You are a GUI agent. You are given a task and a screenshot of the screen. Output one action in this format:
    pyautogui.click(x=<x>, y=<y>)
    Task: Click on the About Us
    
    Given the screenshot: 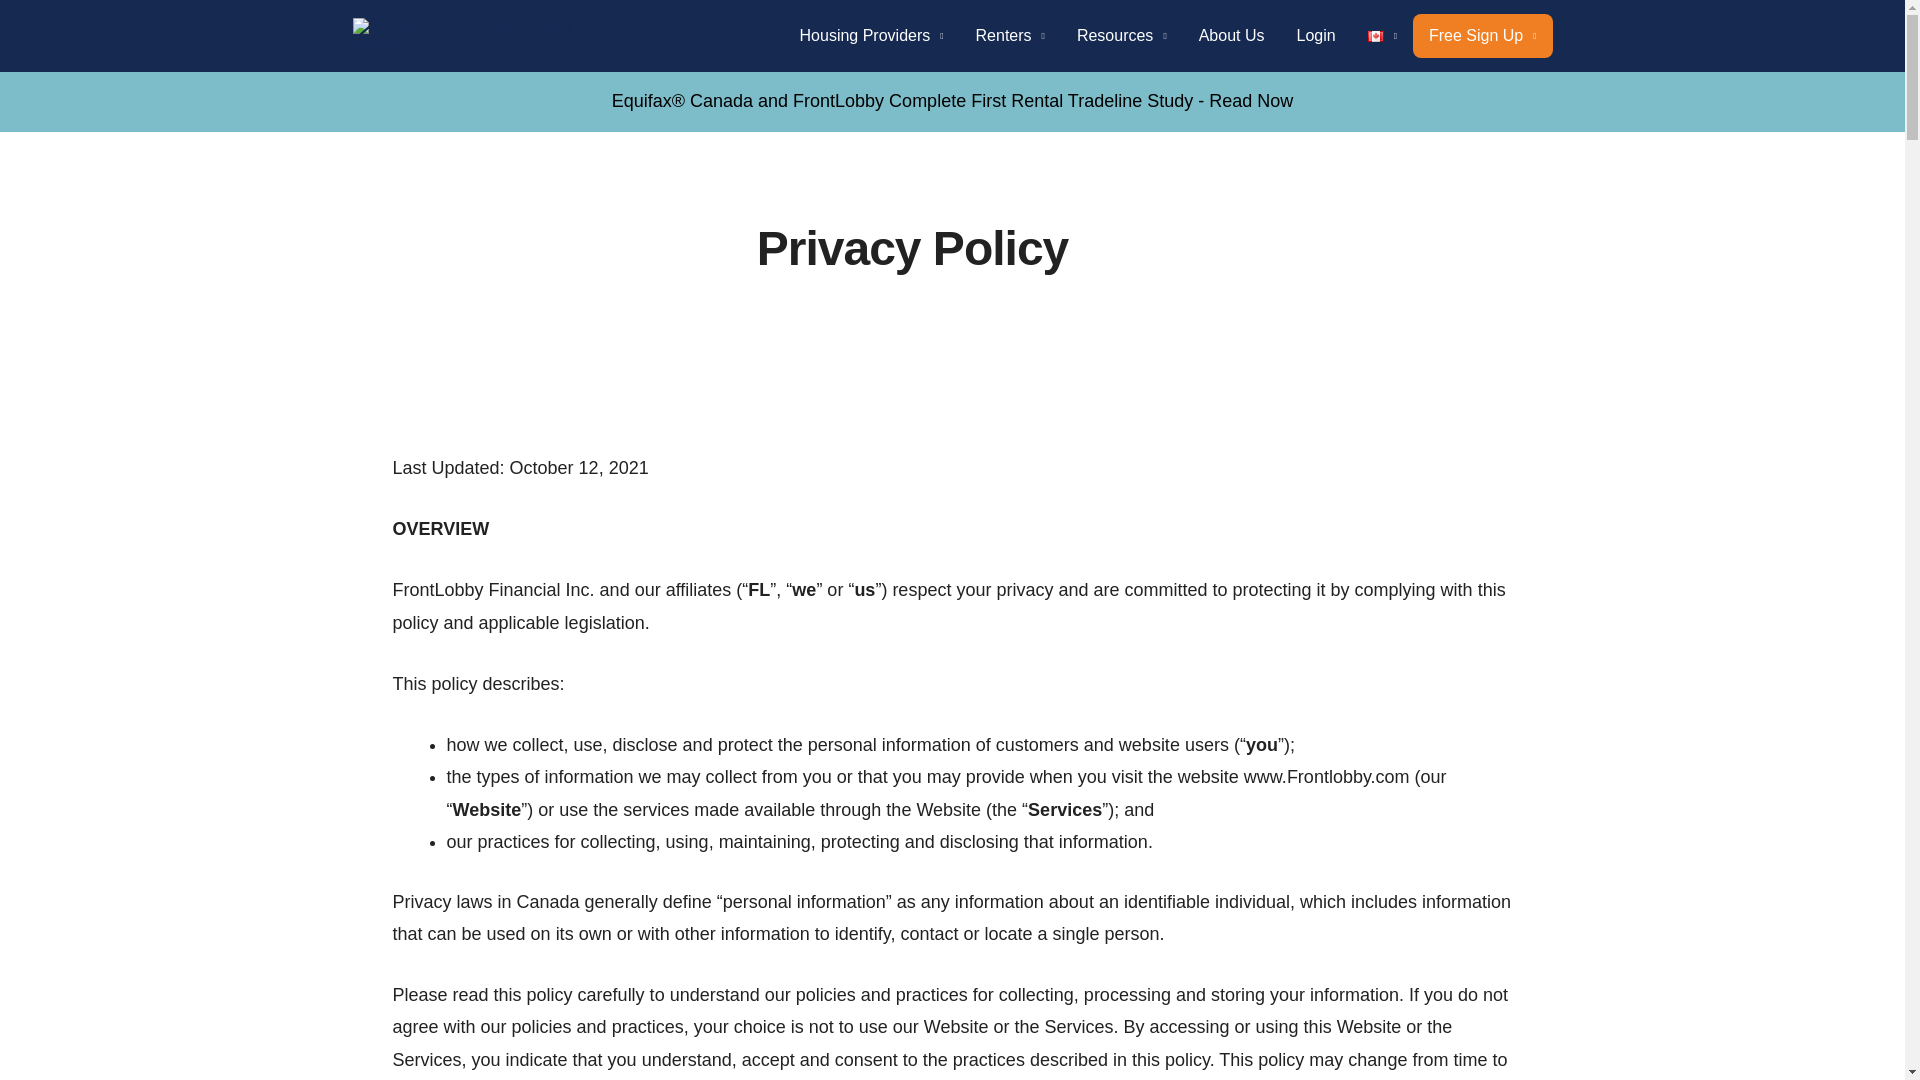 What is the action you would take?
    pyautogui.click(x=1231, y=36)
    